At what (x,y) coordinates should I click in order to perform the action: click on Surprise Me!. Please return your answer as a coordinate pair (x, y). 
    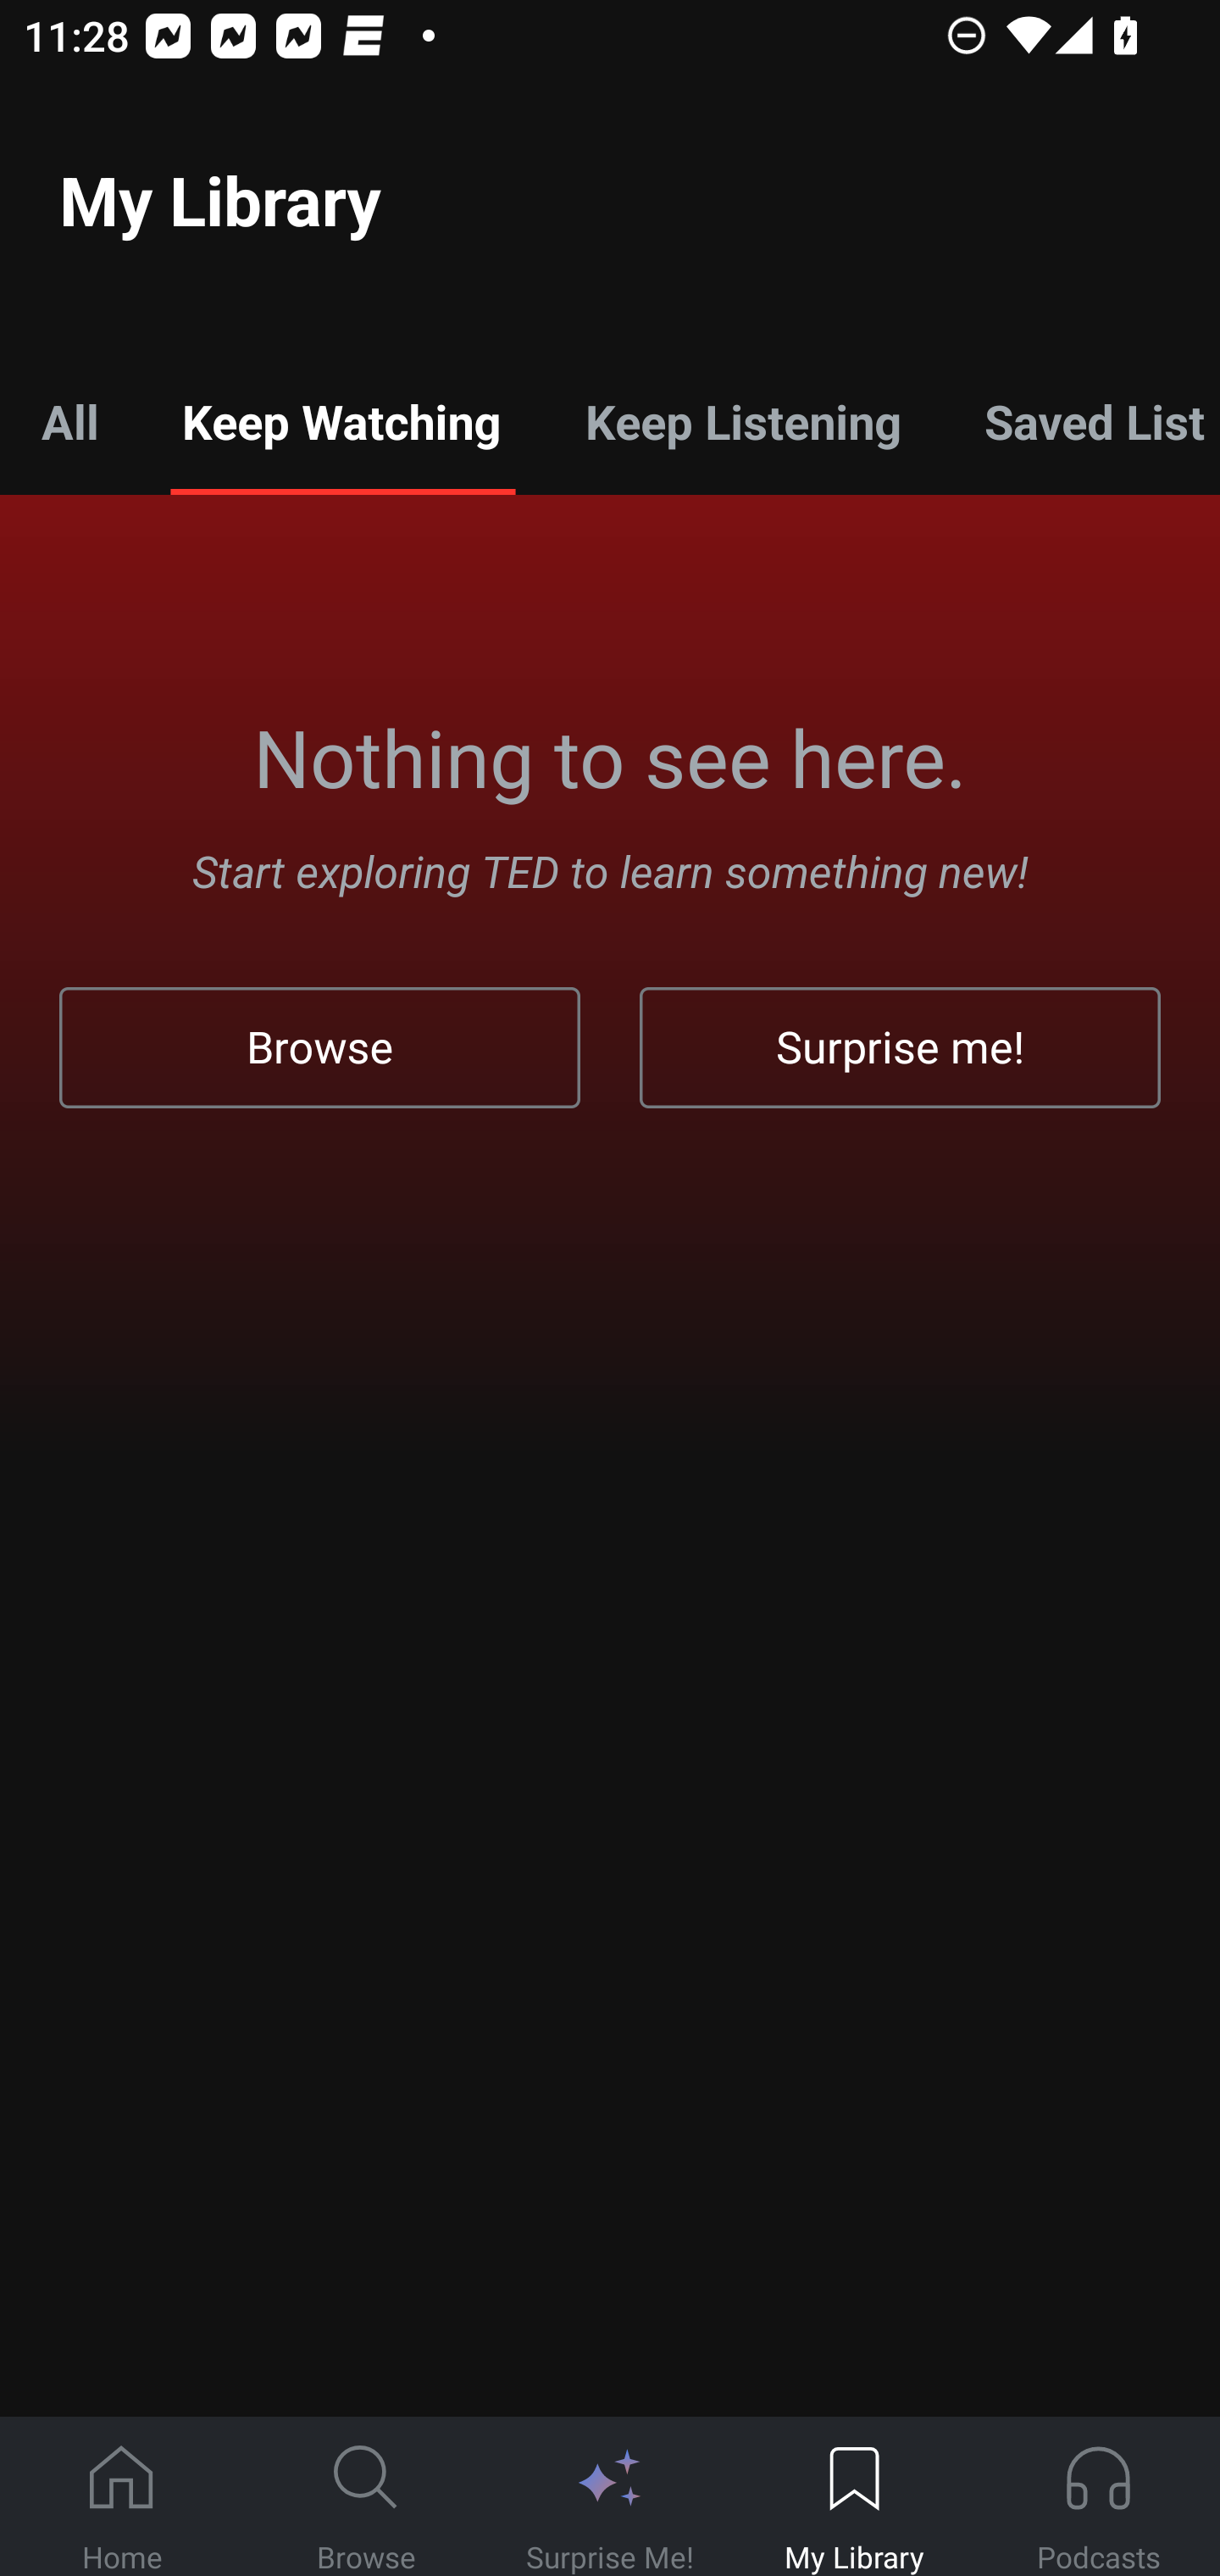
    Looking at the image, I should click on (610, 2497).